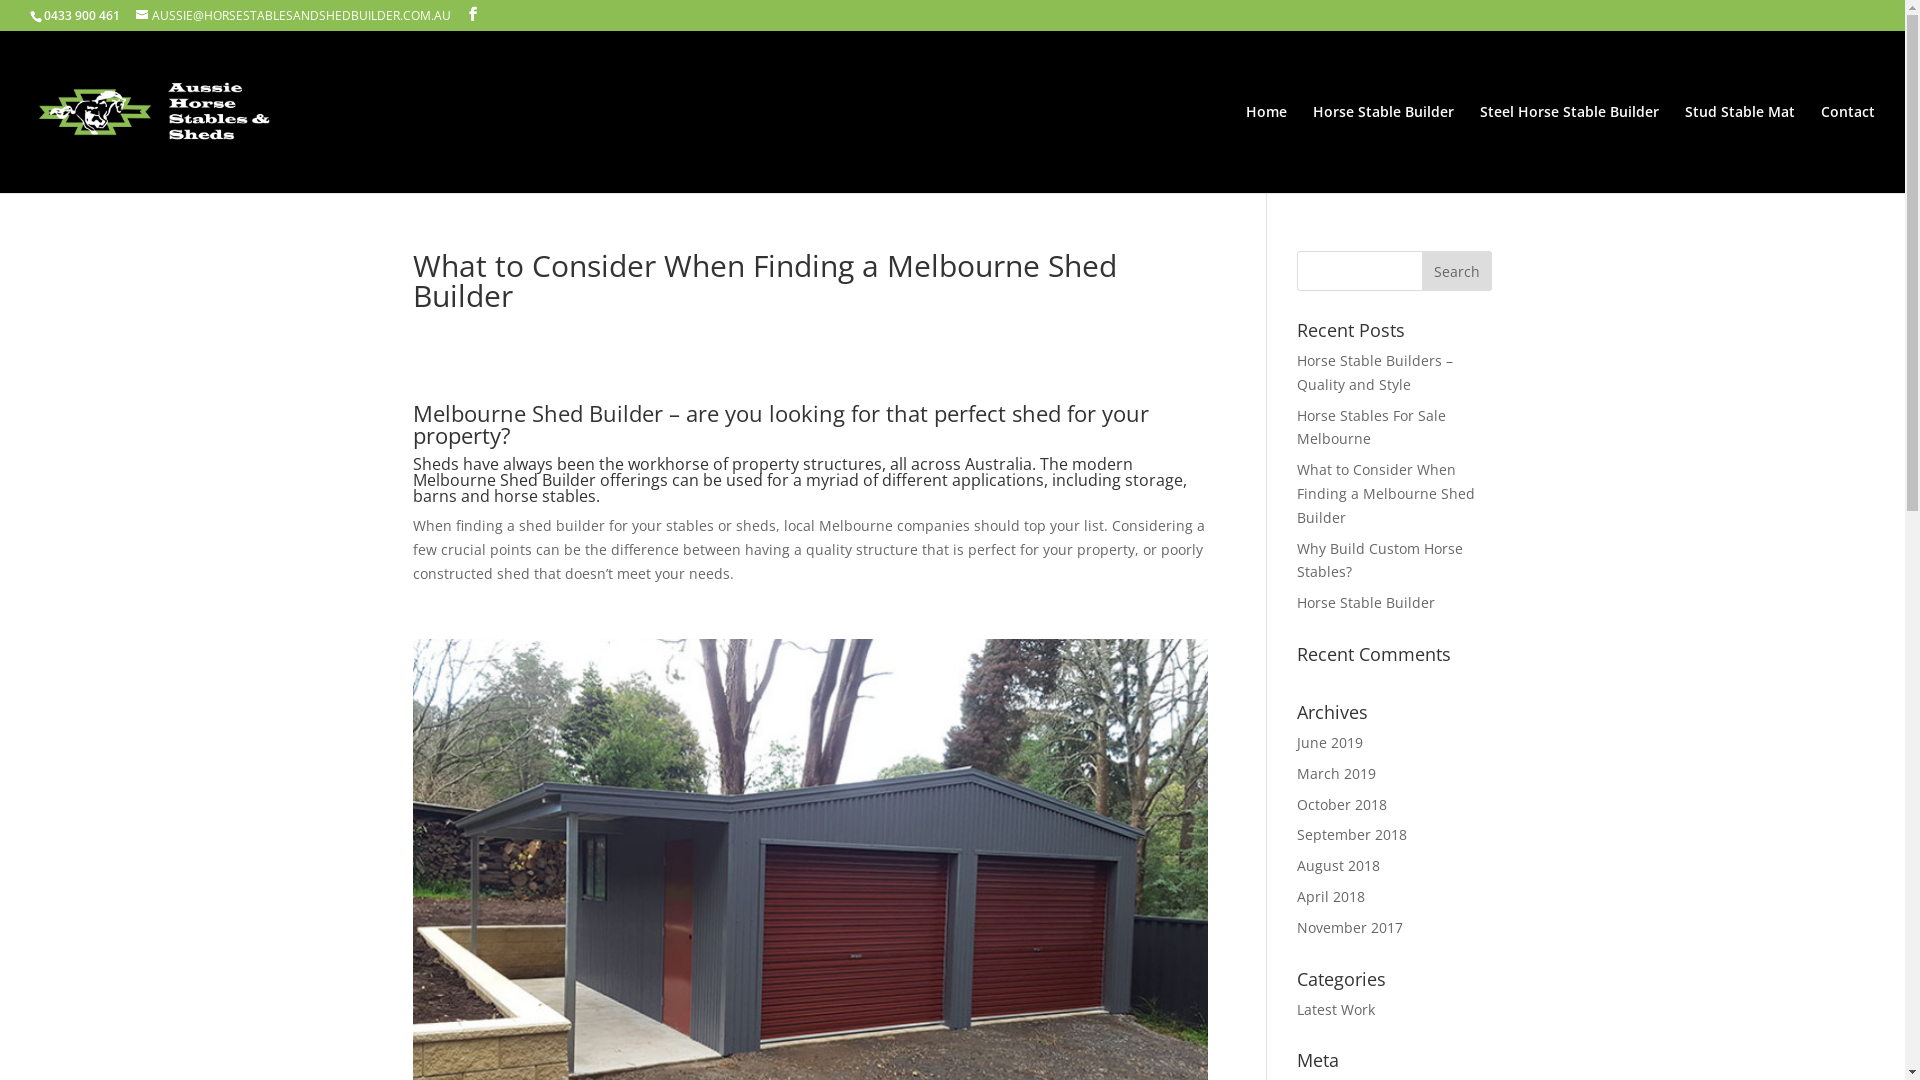 The image size is (1920, 1080). What do you see at coordinates (1336, 1010) in the screenshot?
I see `Latest Work` at bounding box center [1336, 1010].